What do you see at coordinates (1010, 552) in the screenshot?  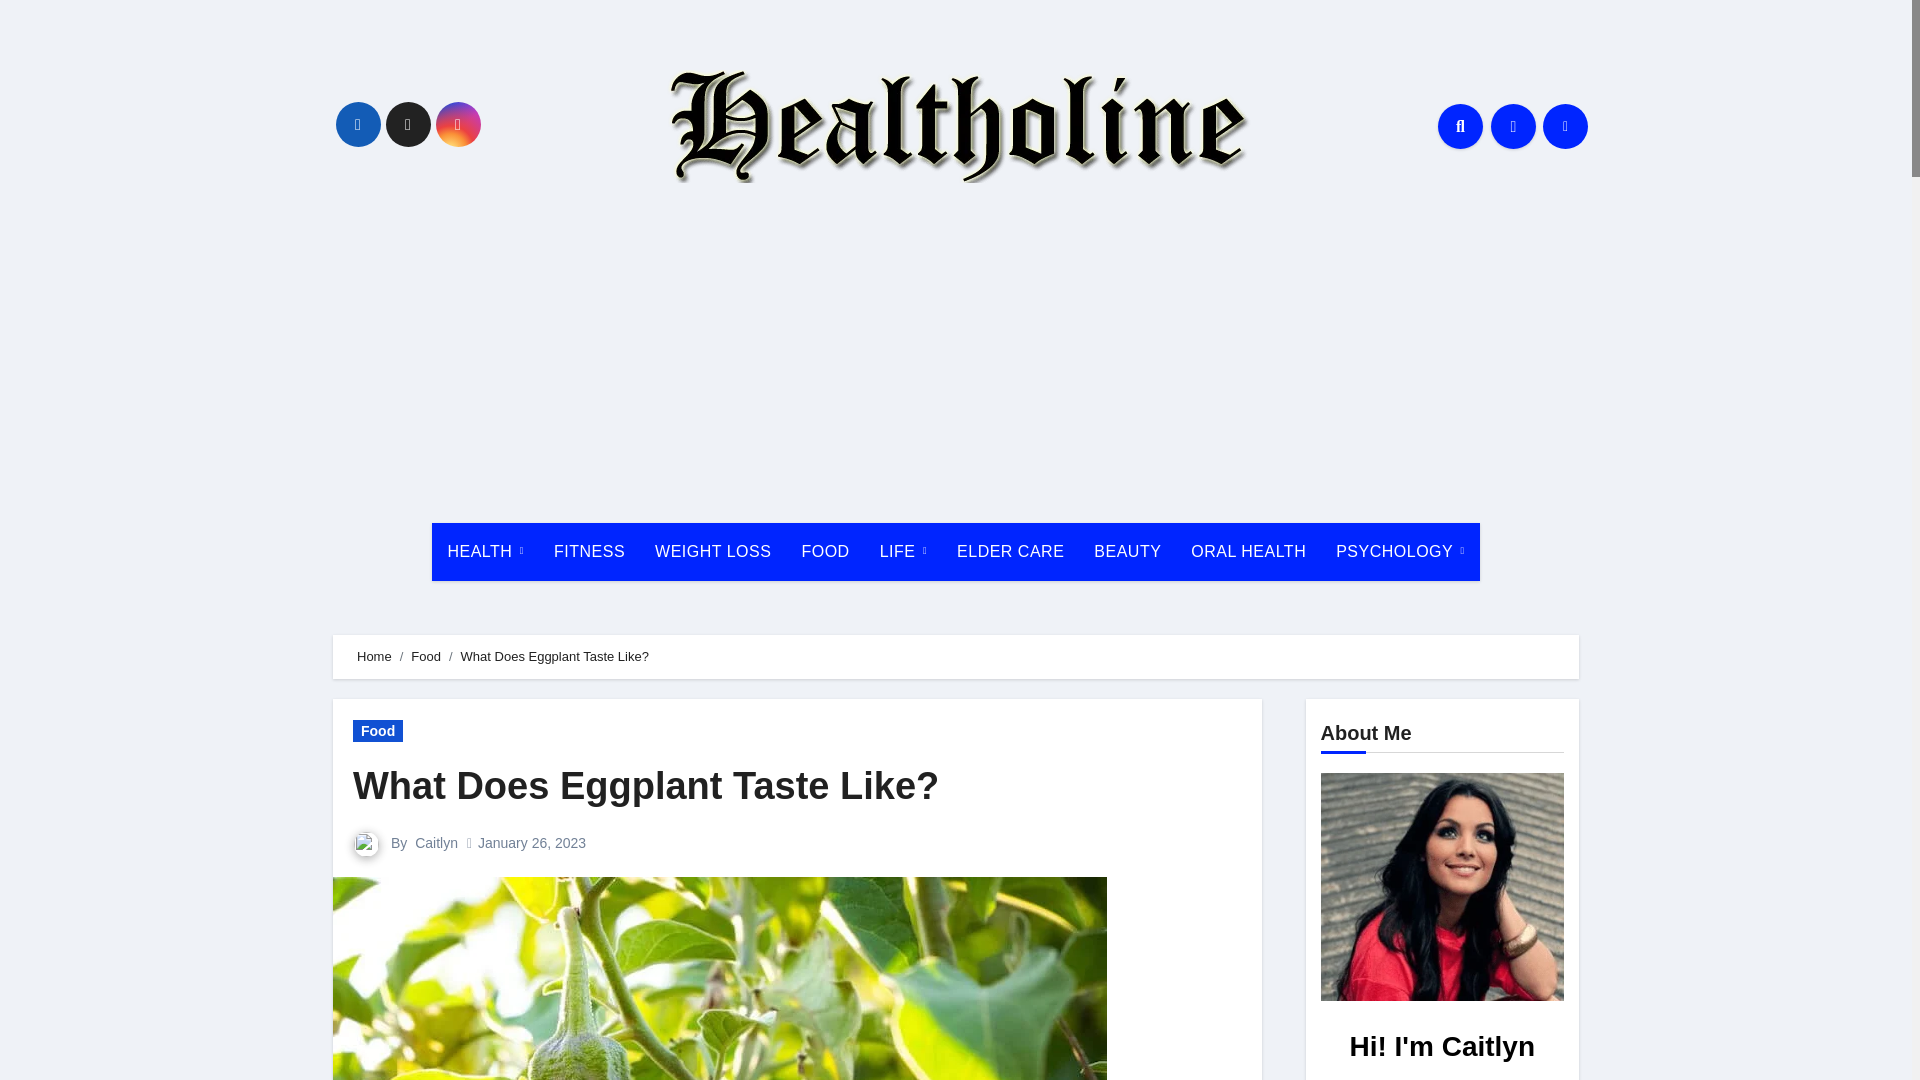 I see `ELDER CARE` at bounding box center [1010, 552].